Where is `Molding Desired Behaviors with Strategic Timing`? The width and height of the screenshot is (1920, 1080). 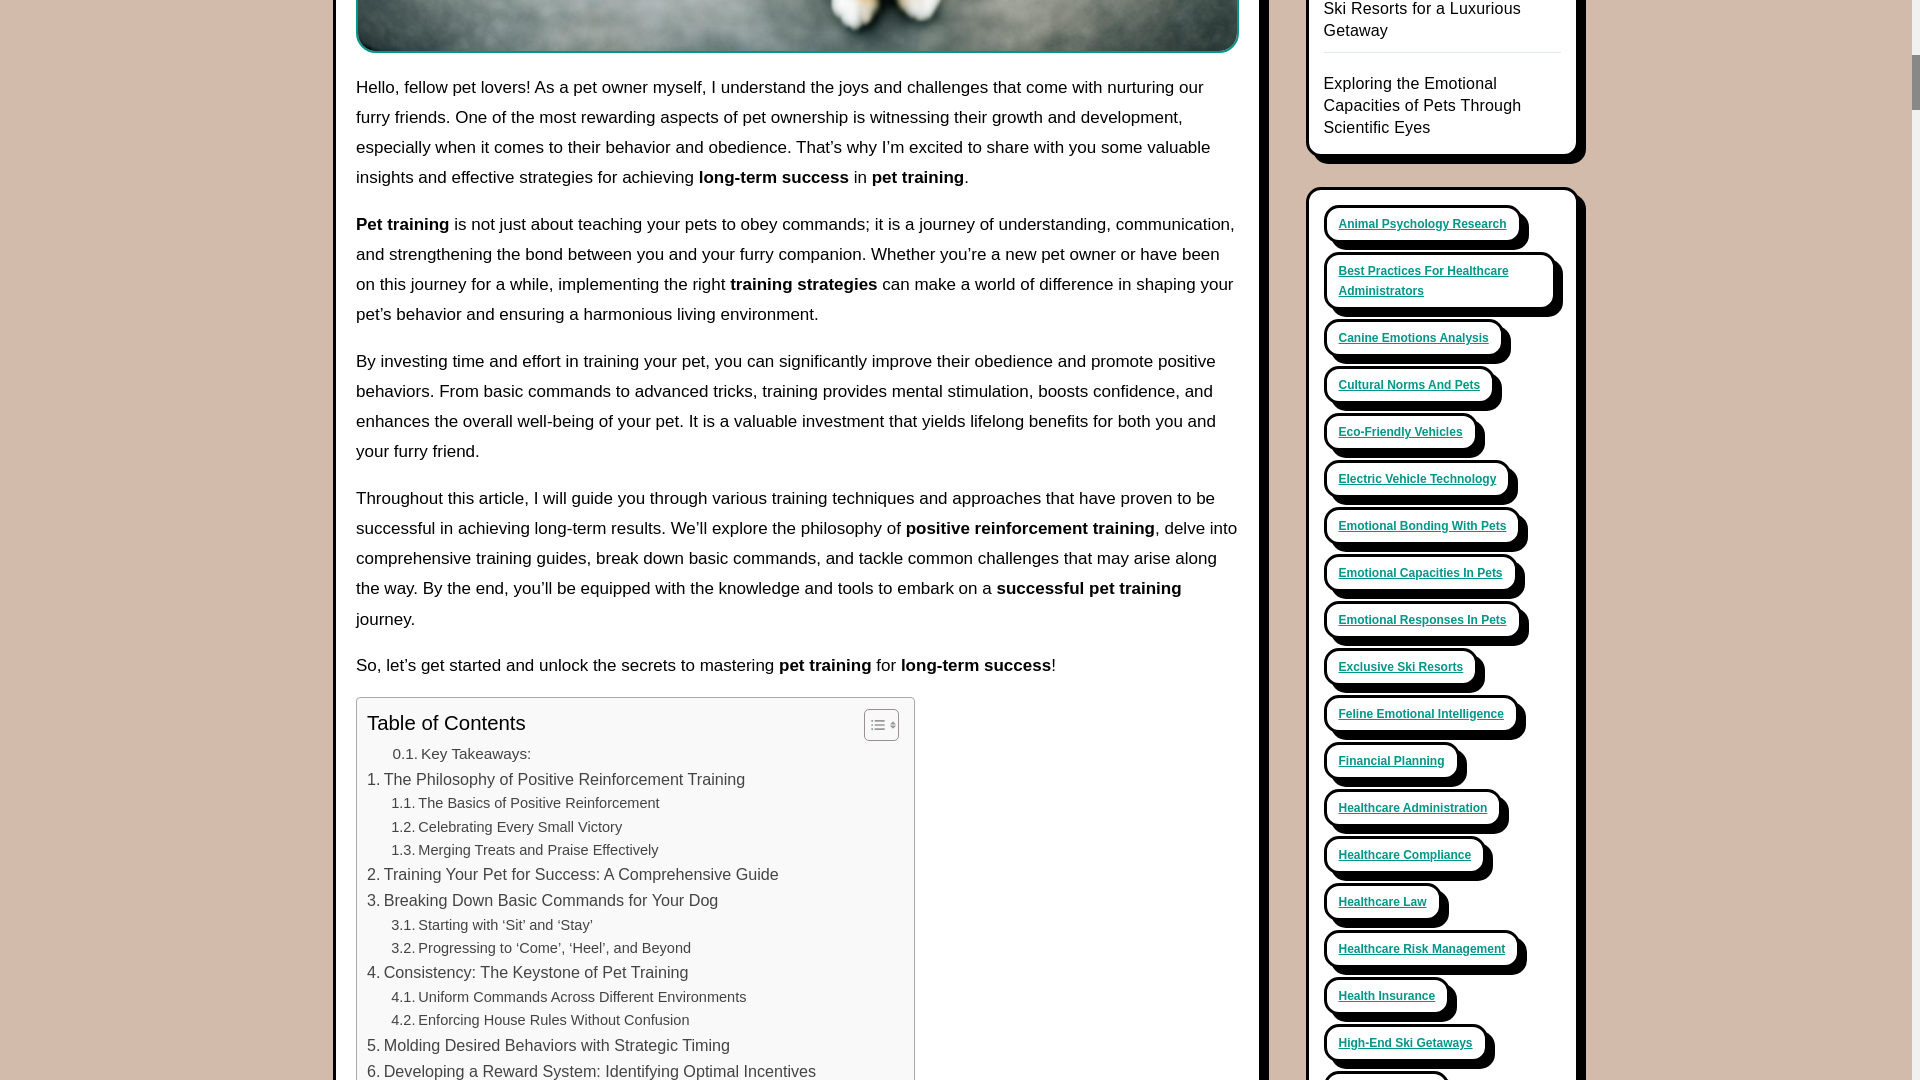
Molding Desired Behaviors with Strategic Timing is located at coordinates (548, 1046).